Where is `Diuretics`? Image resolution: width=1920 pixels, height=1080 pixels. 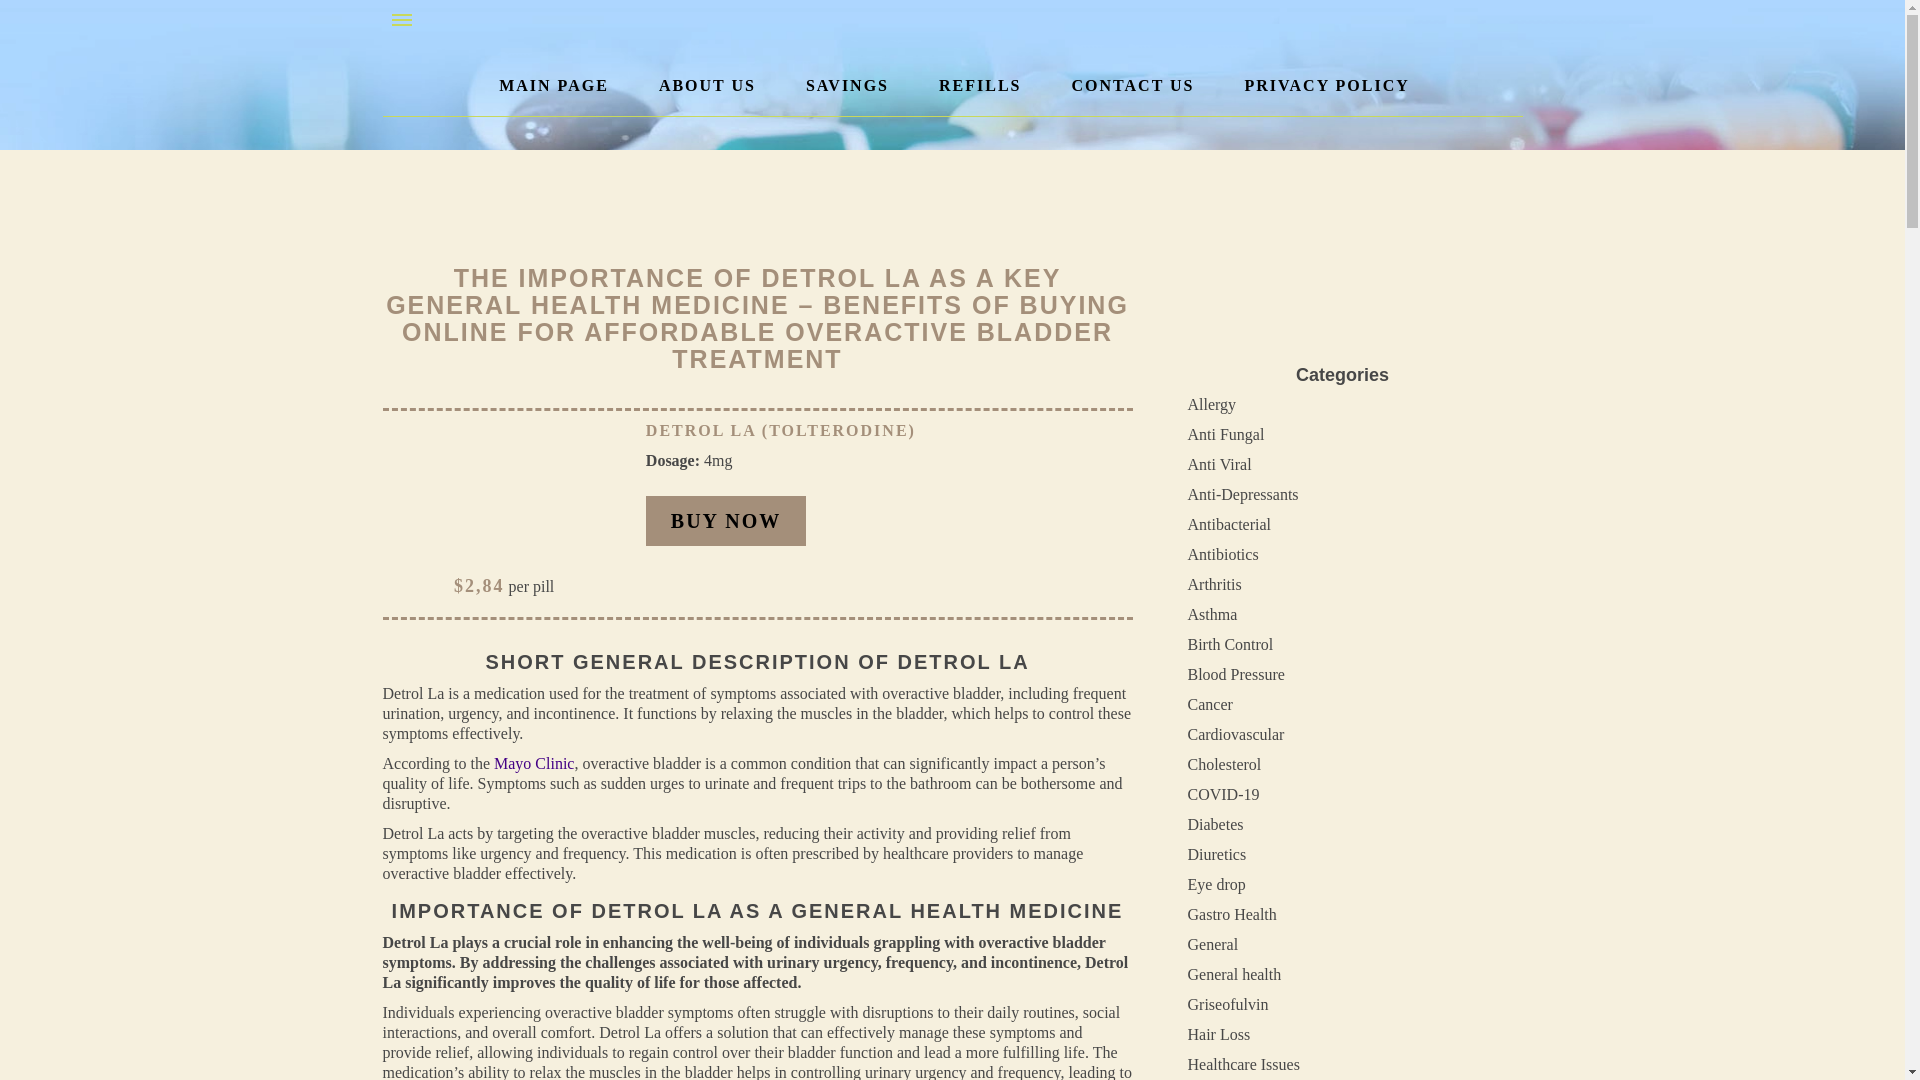 Diuretics is located at coordinates (1217, 854).